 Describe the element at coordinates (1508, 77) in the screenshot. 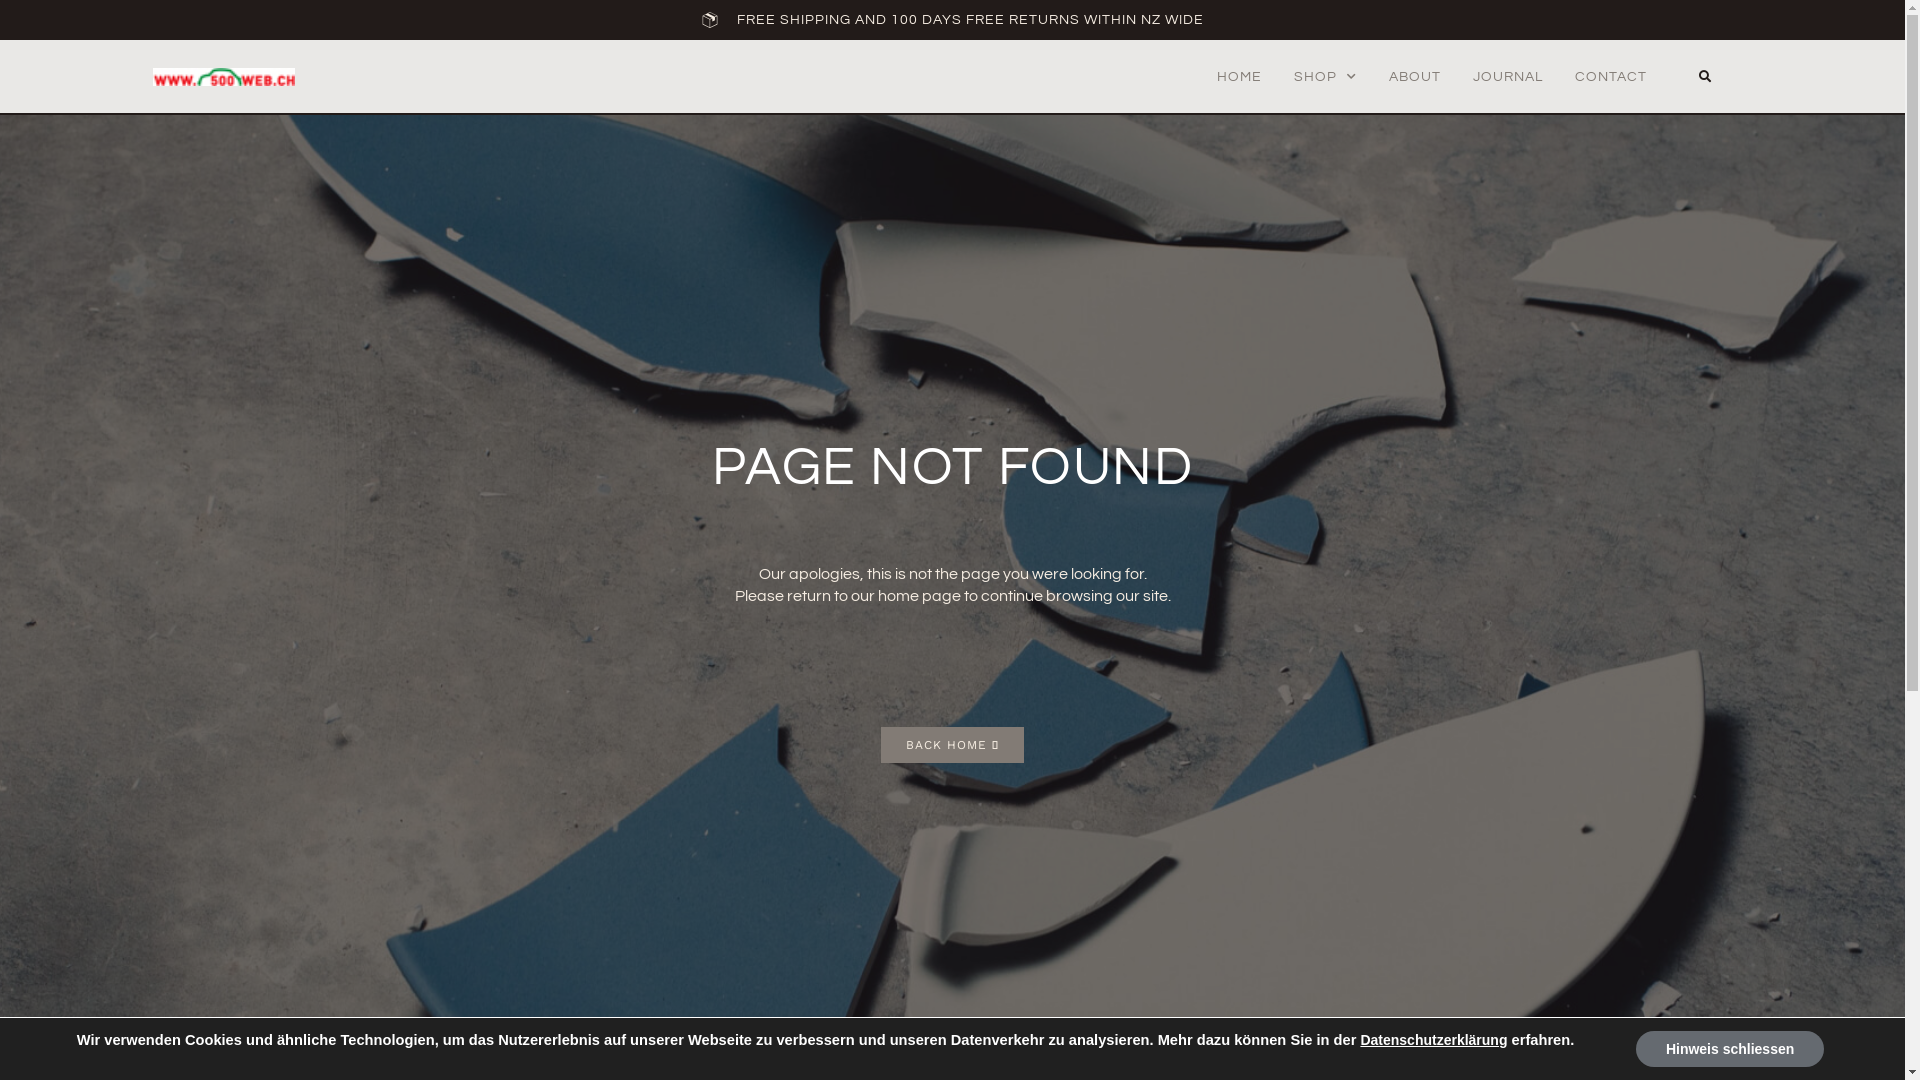

I see `JOURNAL` at that location.